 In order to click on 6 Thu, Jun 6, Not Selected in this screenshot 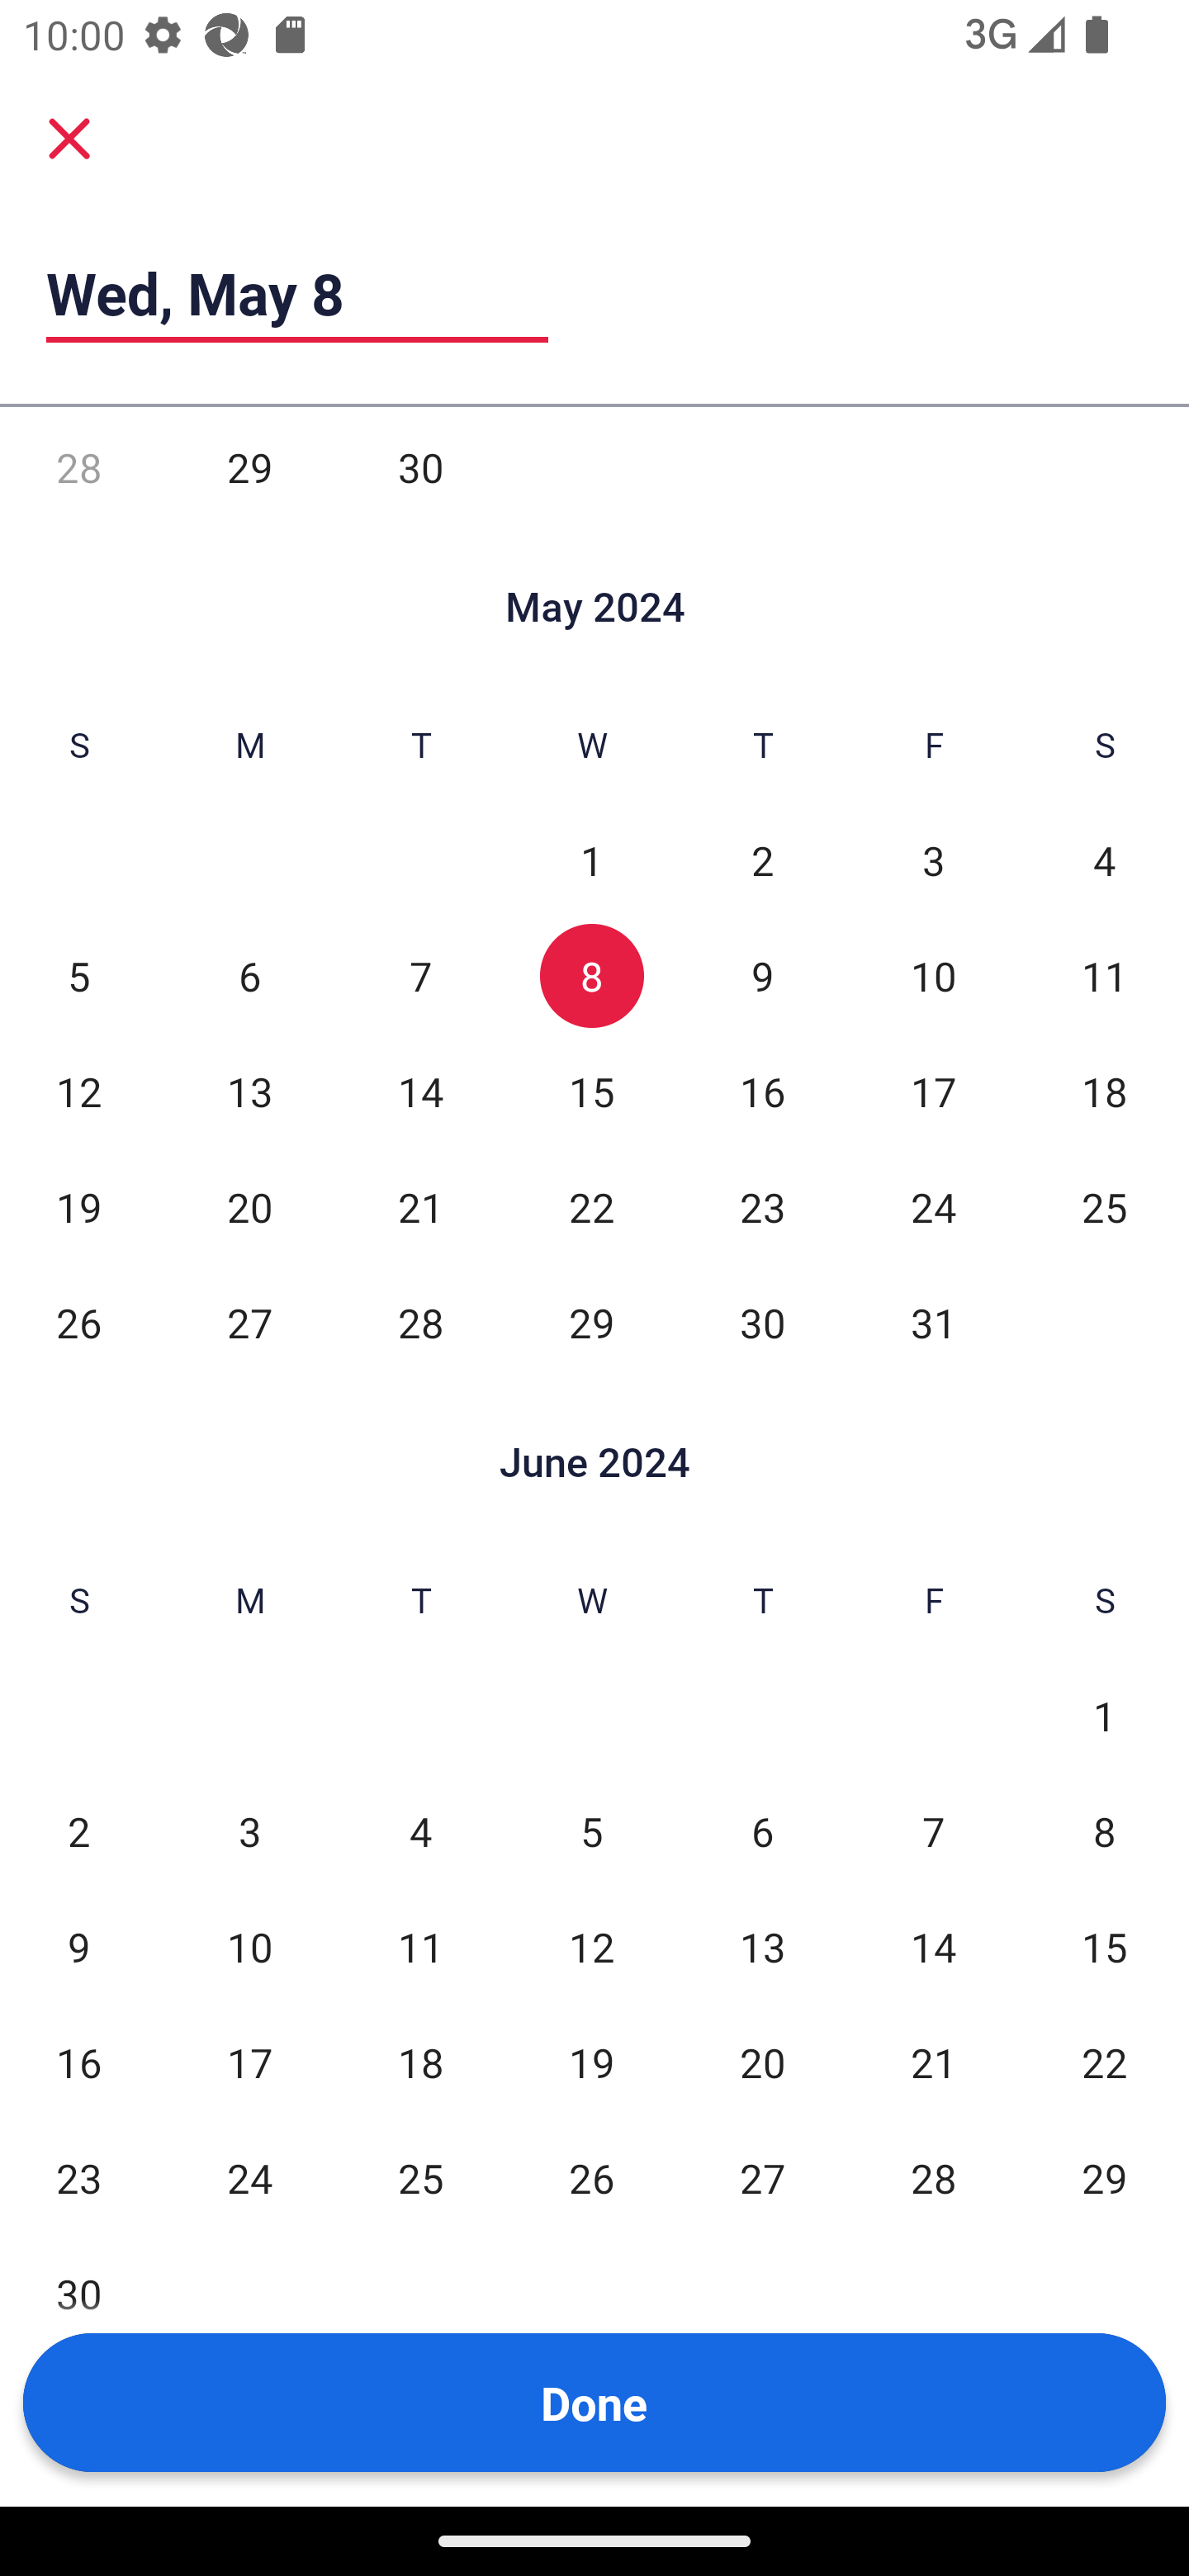, I will do `click(762, 1830)`.